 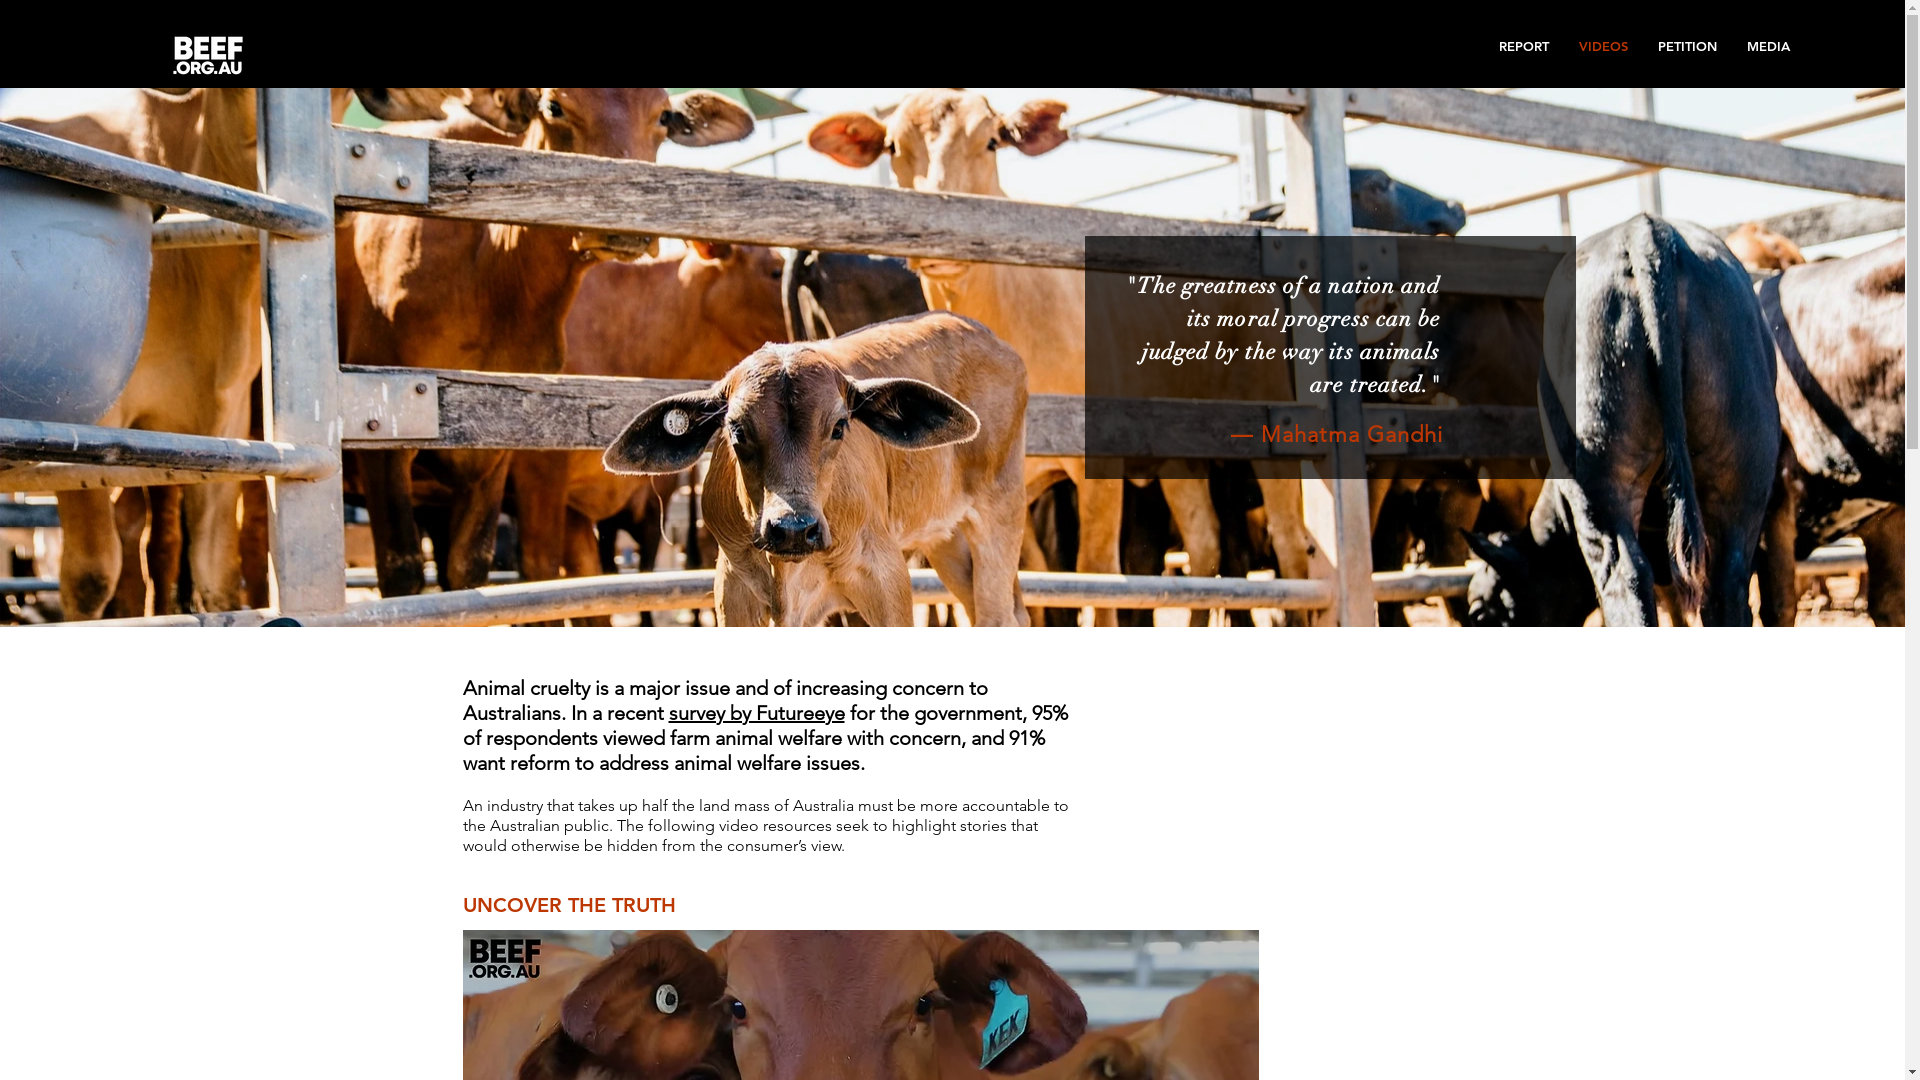 I want to click on PETITION, so click(x=1688, y=46).